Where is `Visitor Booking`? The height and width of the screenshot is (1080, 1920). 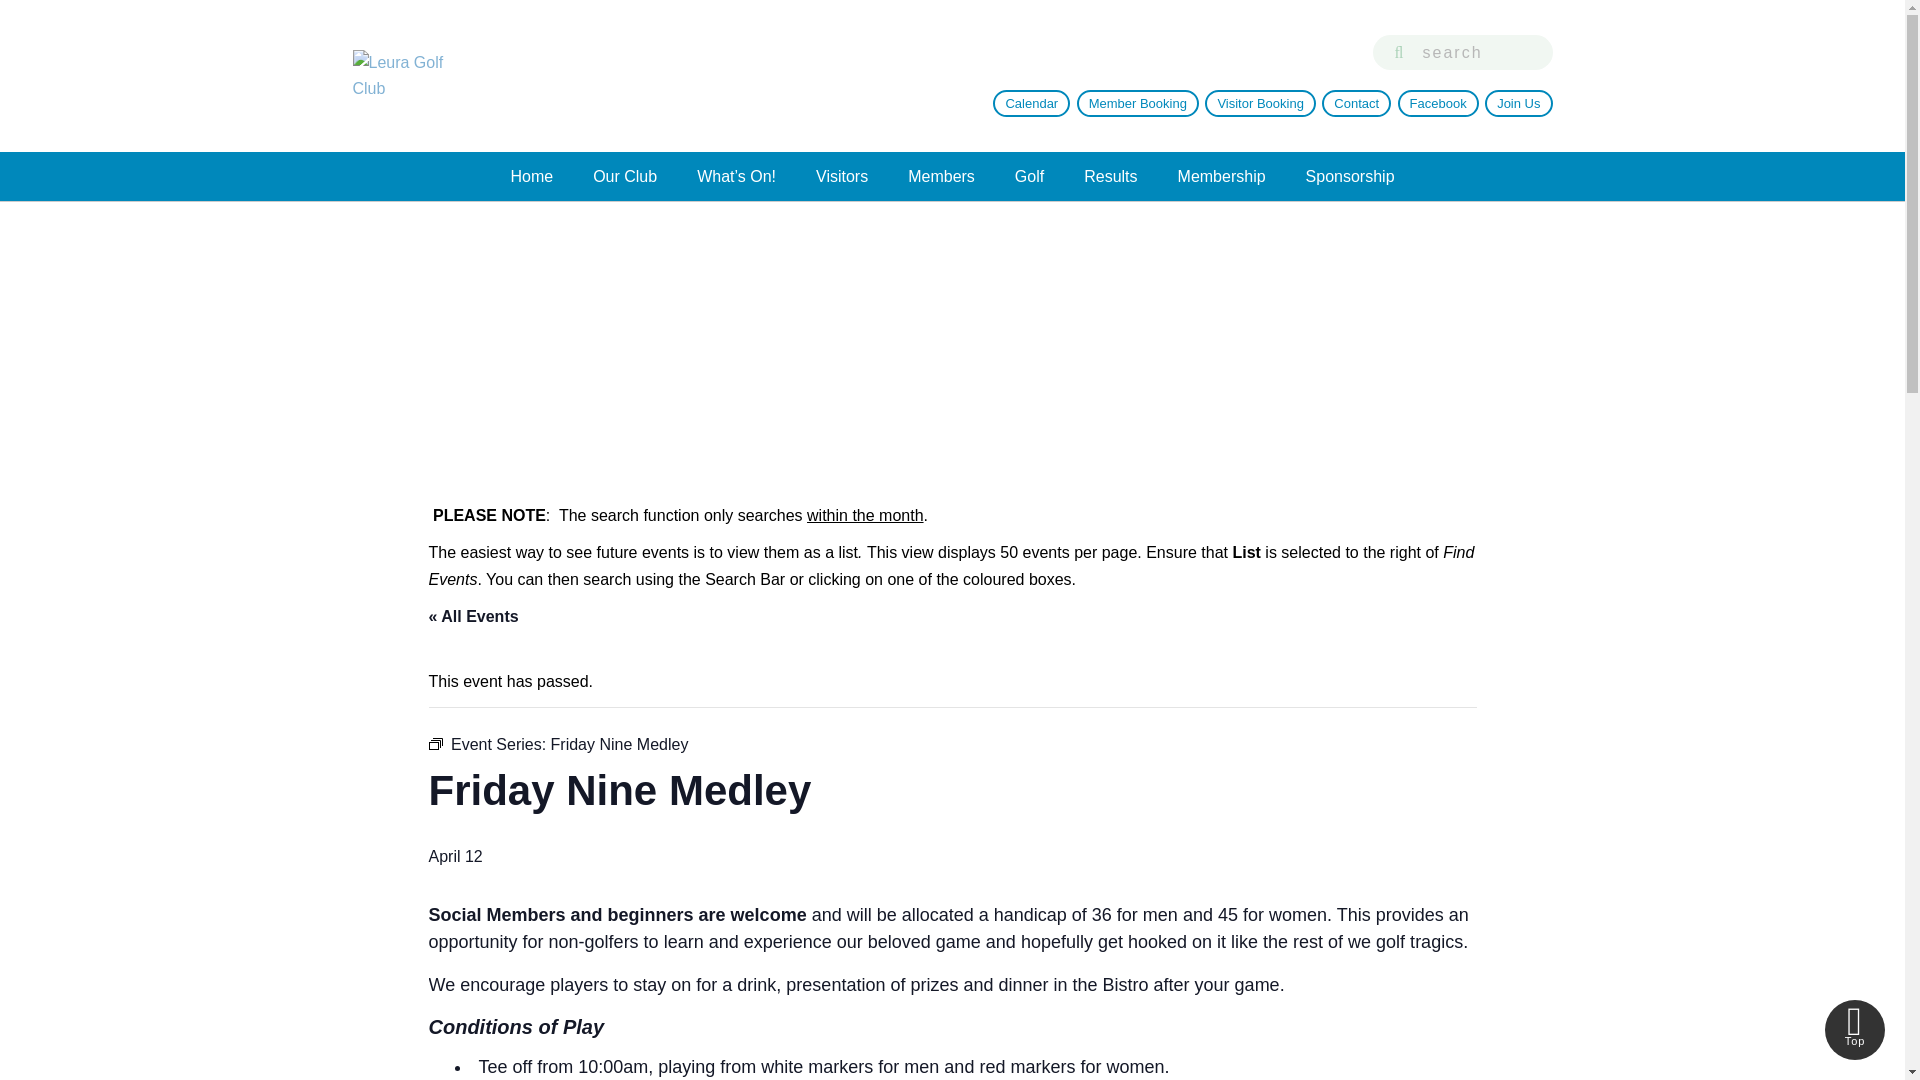 Visitor Booking is located at coordinates (1260, 102).